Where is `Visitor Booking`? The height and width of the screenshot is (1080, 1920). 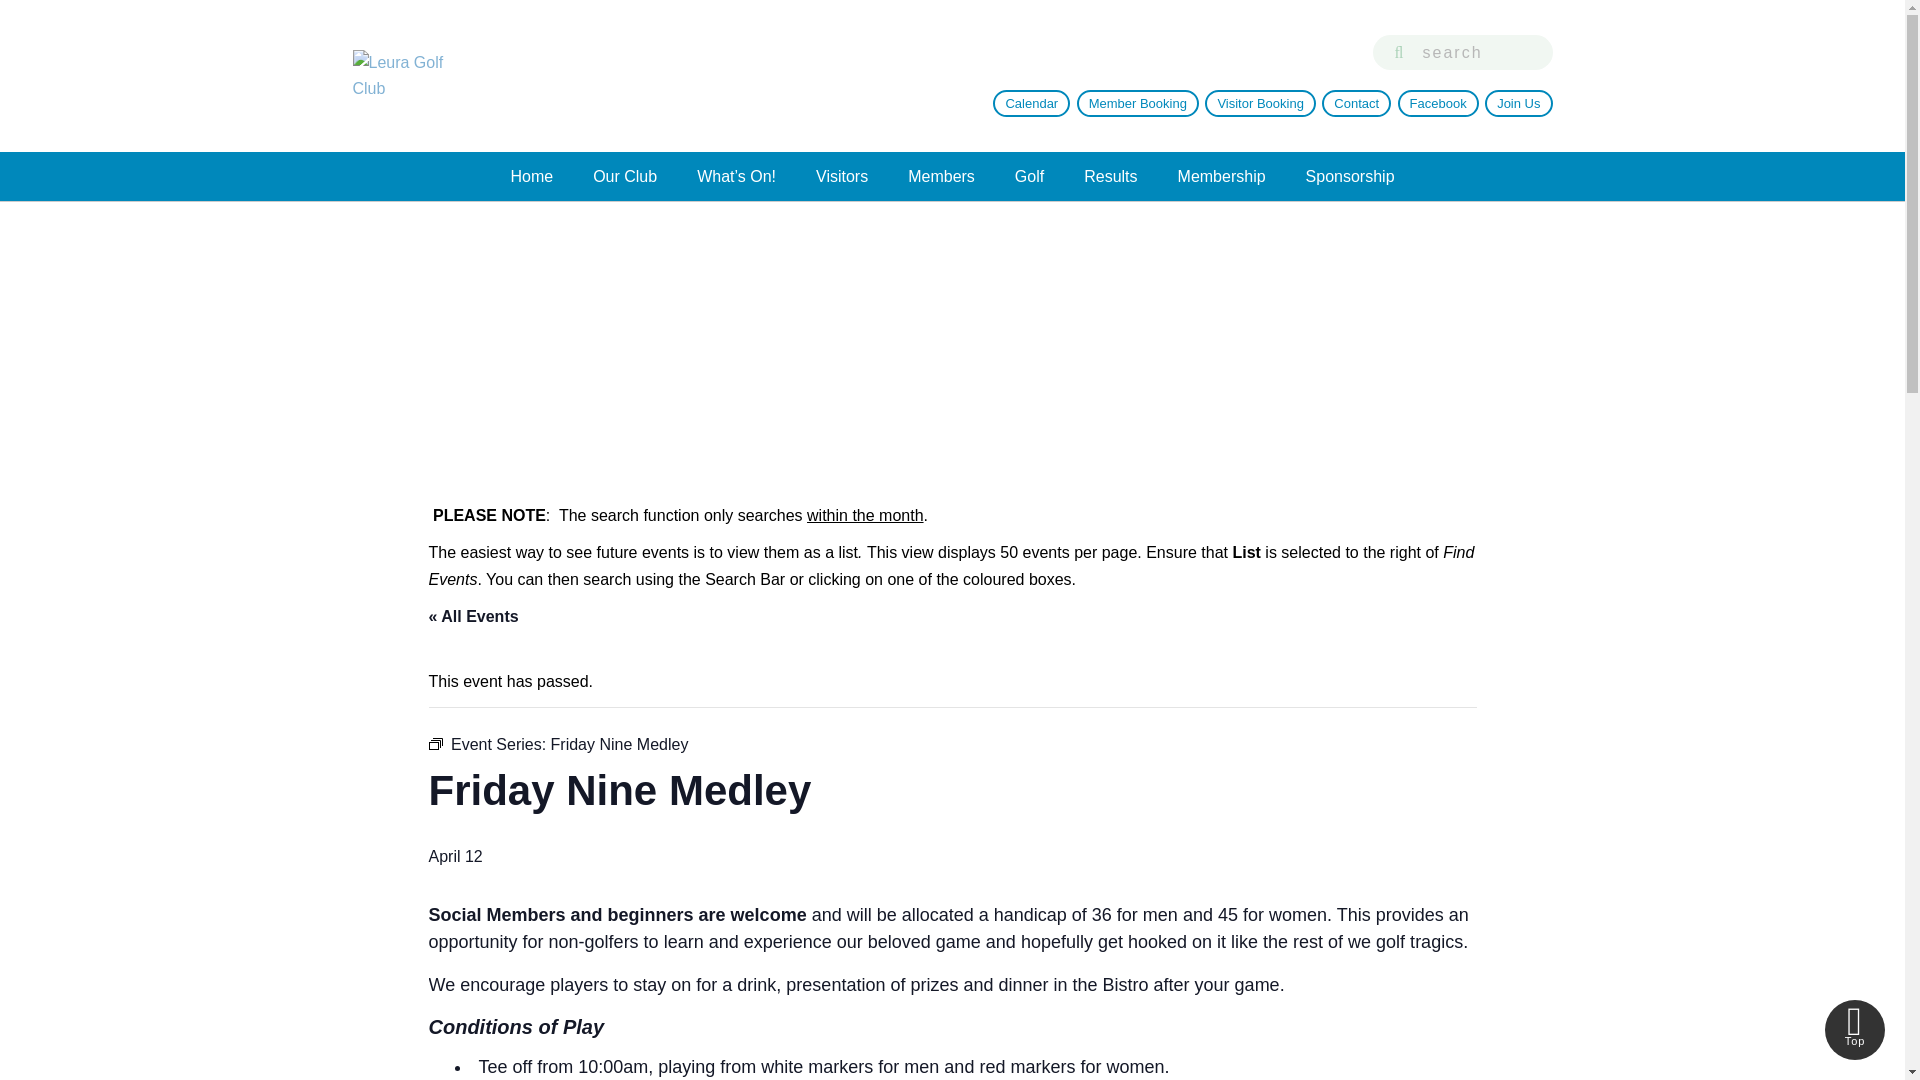 Visitor Booking is located at coordinates (1260, 102).